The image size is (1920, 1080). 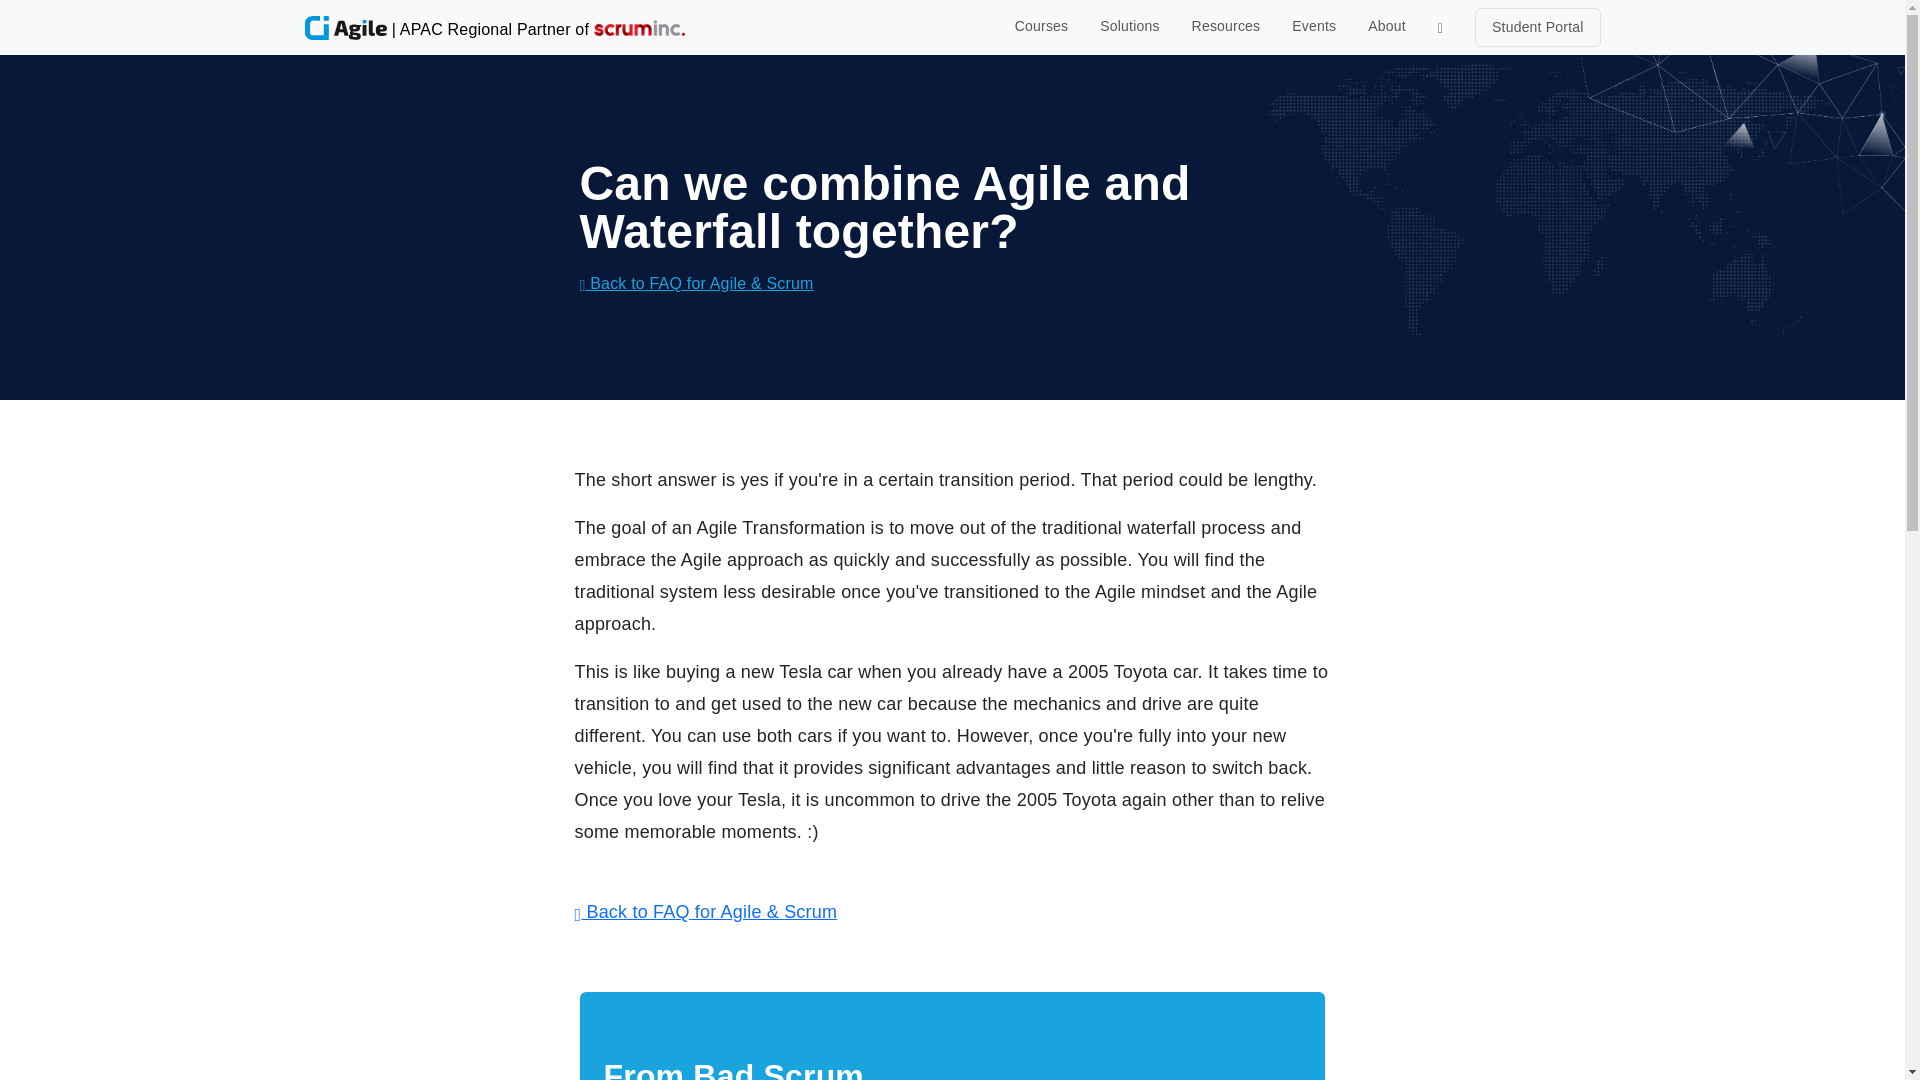 I want to click on Student Portal, so click(x=1538, y=27).